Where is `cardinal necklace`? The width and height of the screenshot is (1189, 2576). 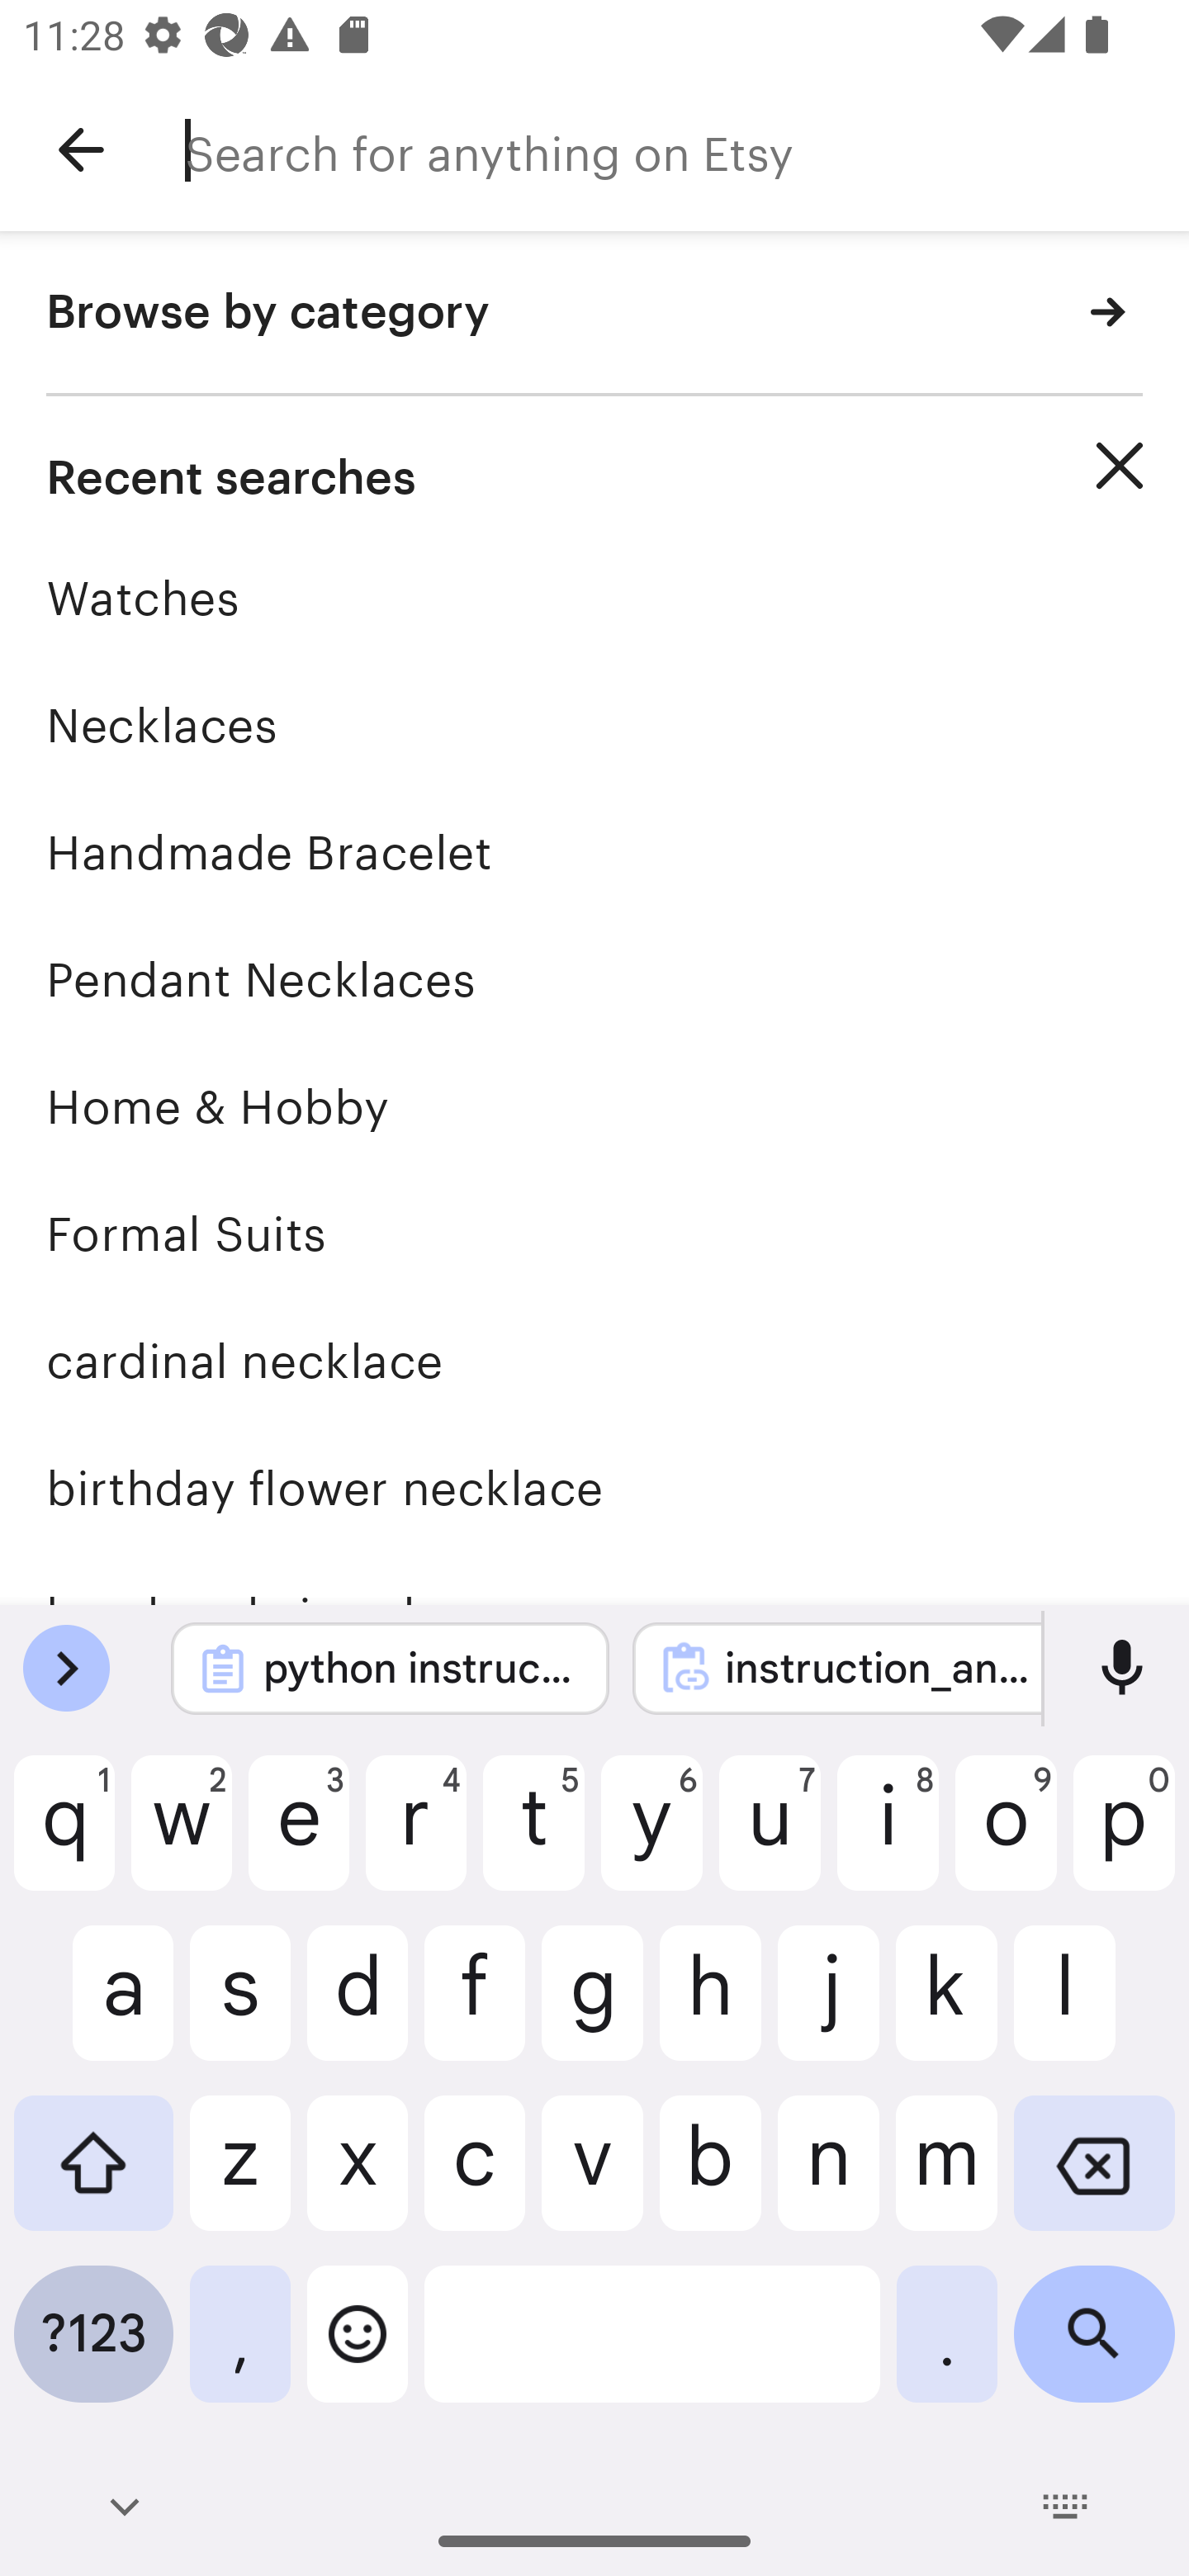
cardinal necklace is located at coordinates (594, 1361).